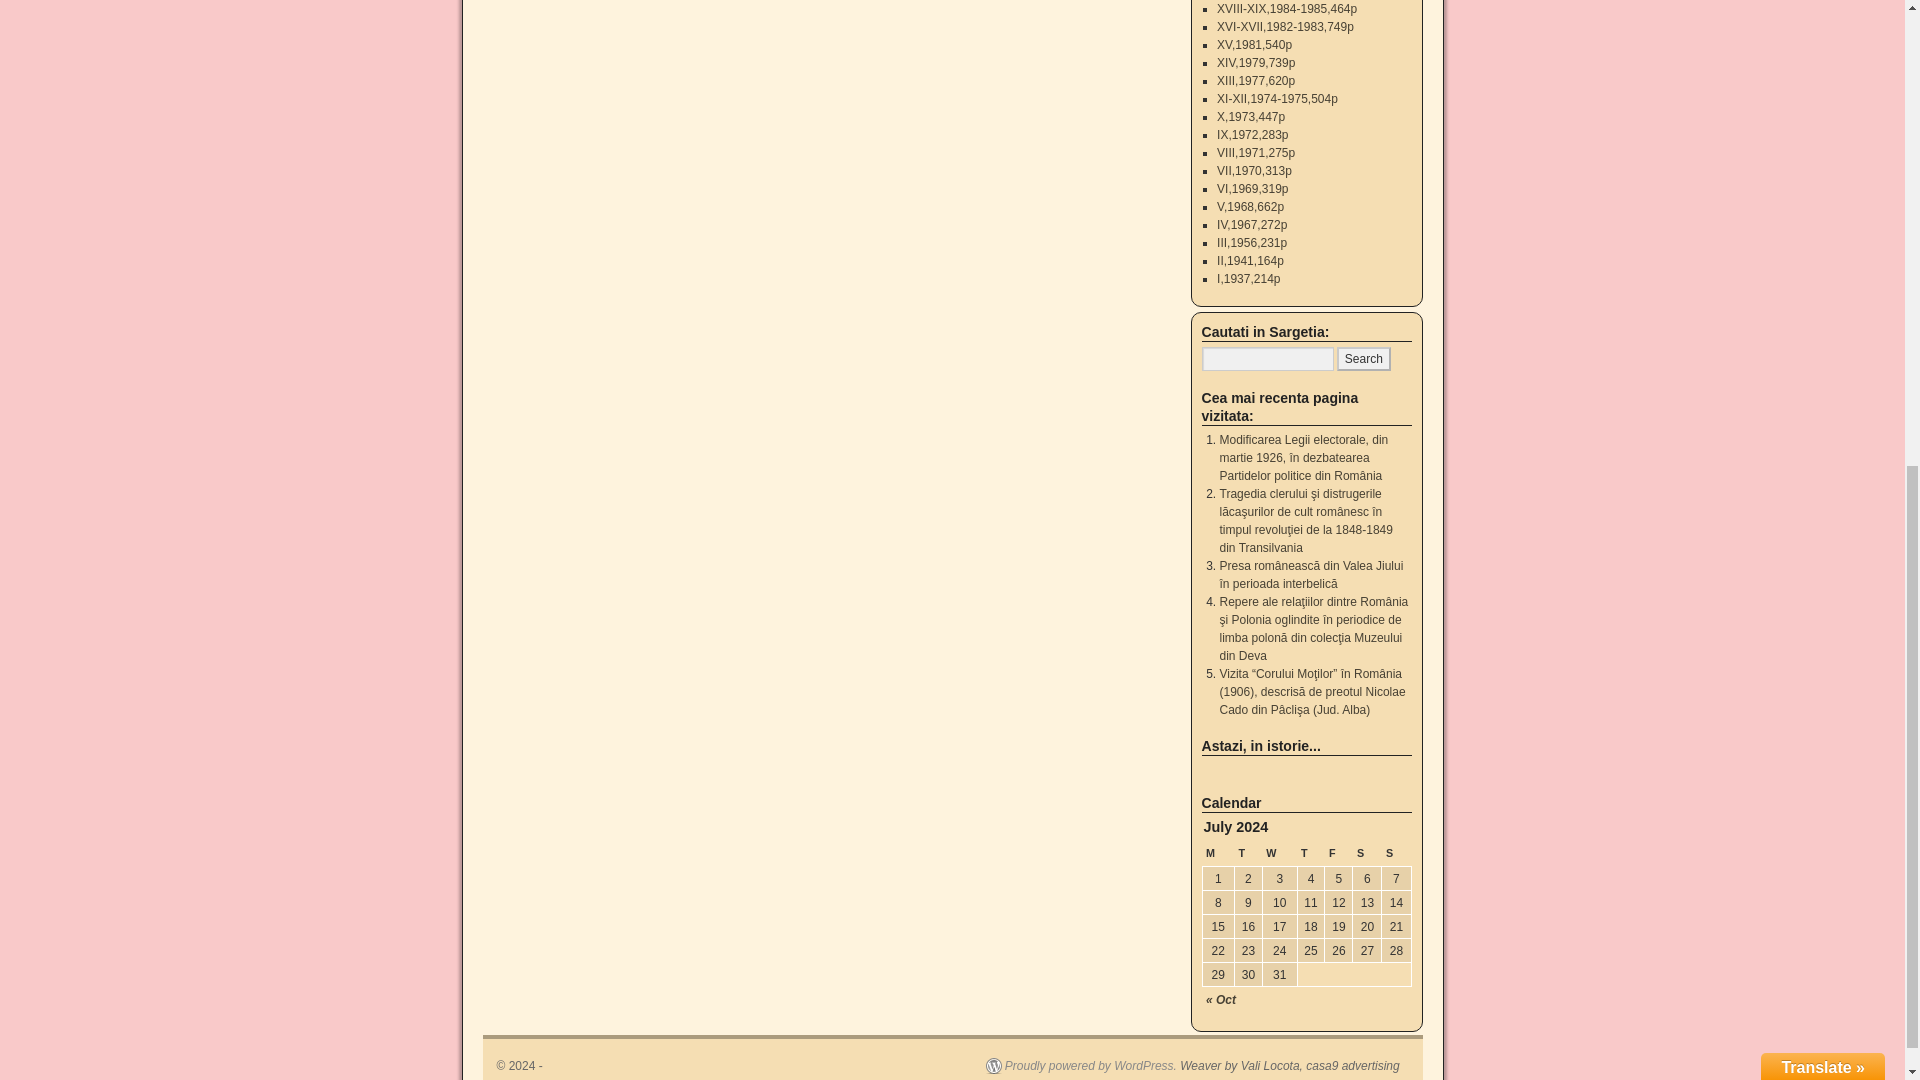  I want to click on XV,1981,540p, so click(1254, 44).